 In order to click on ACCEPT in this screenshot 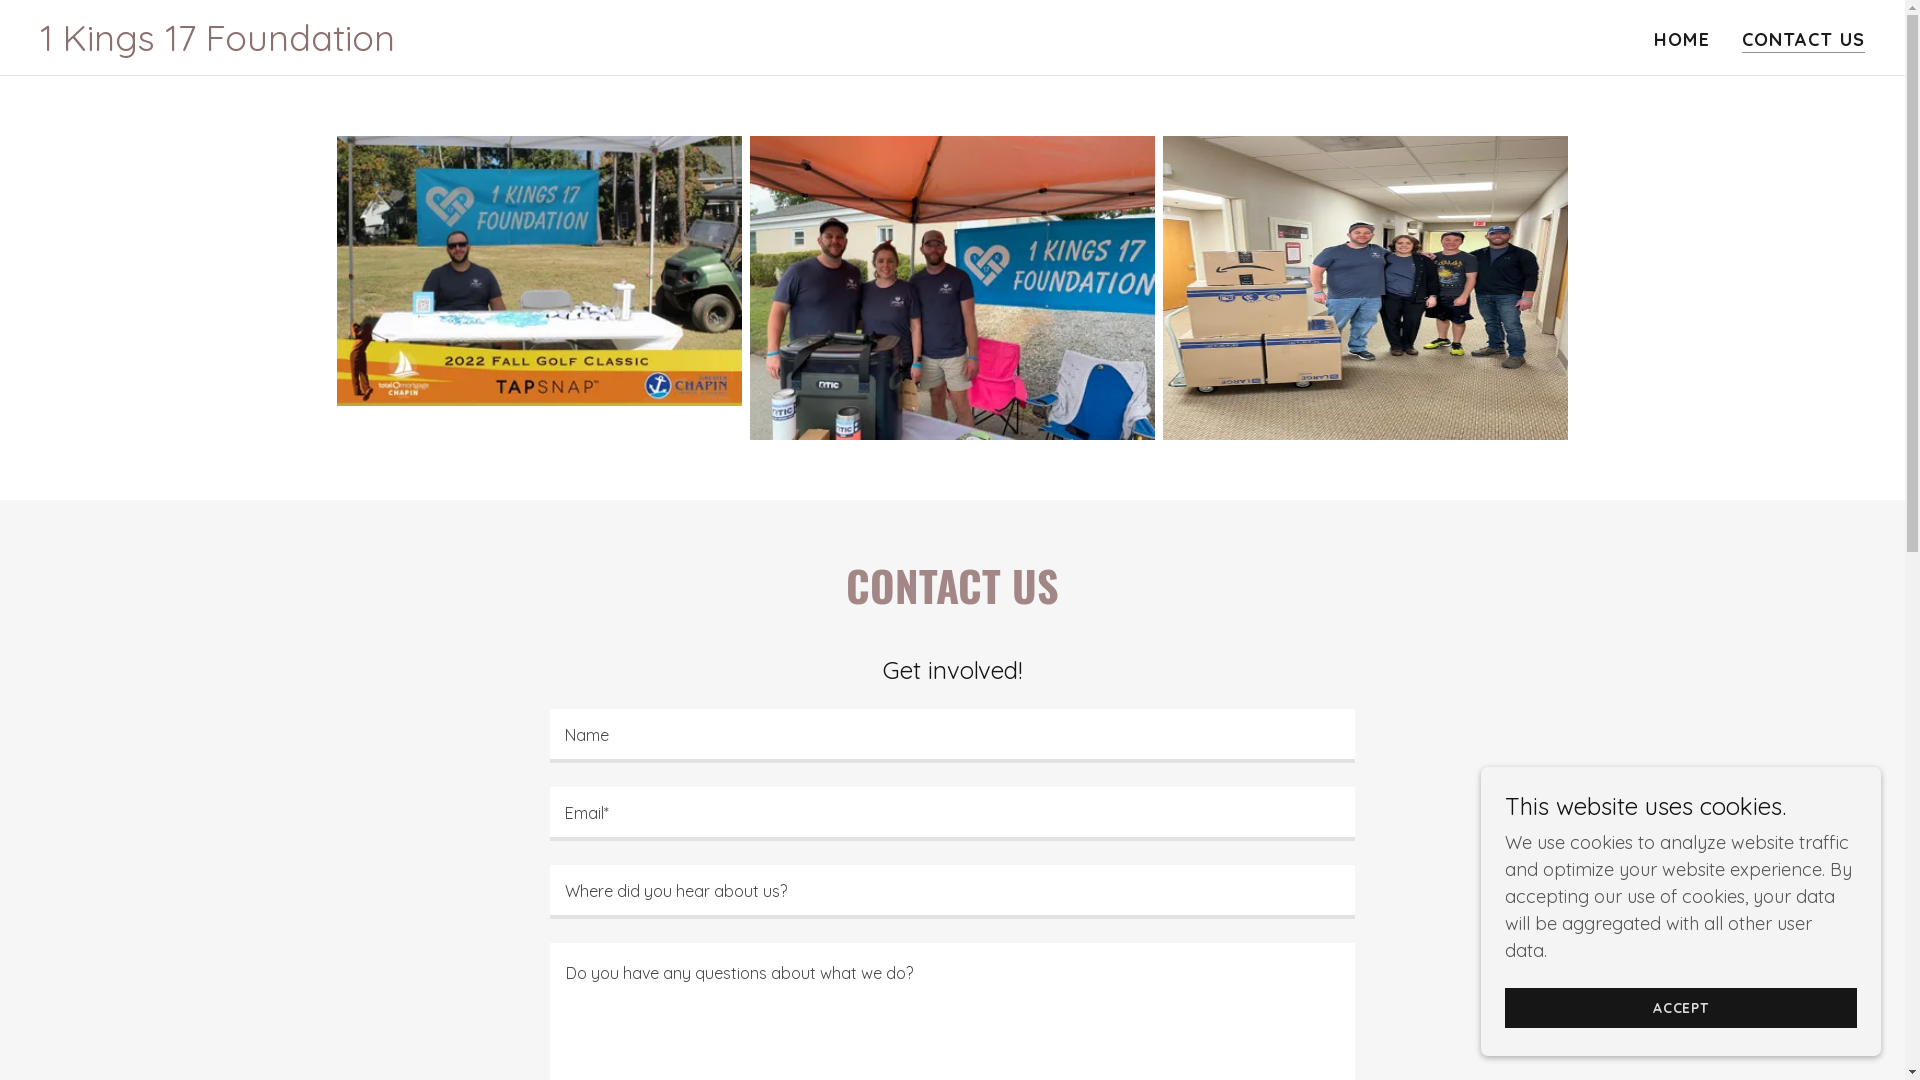, I will do `click(1681, 1008)`.